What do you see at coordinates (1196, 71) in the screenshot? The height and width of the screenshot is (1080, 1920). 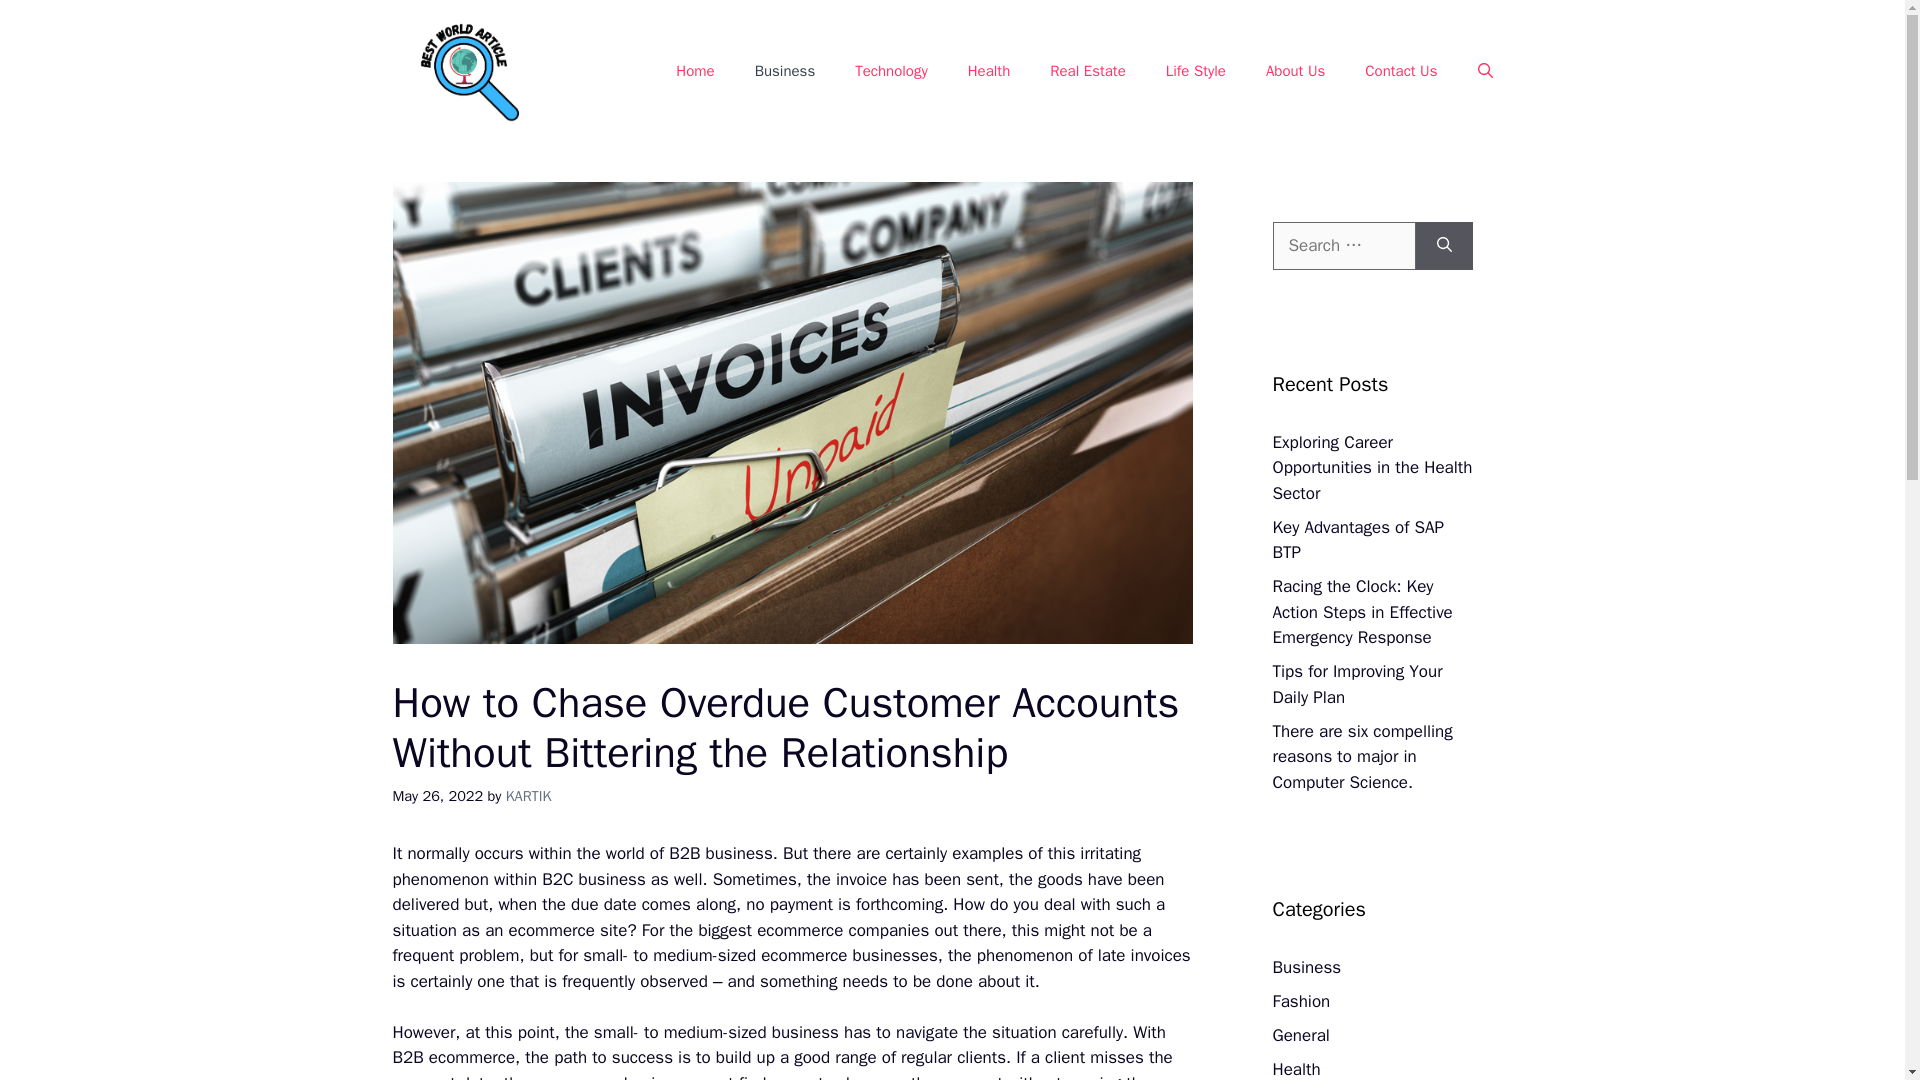 I see `Life Style` at bounding box center [1196, 71].